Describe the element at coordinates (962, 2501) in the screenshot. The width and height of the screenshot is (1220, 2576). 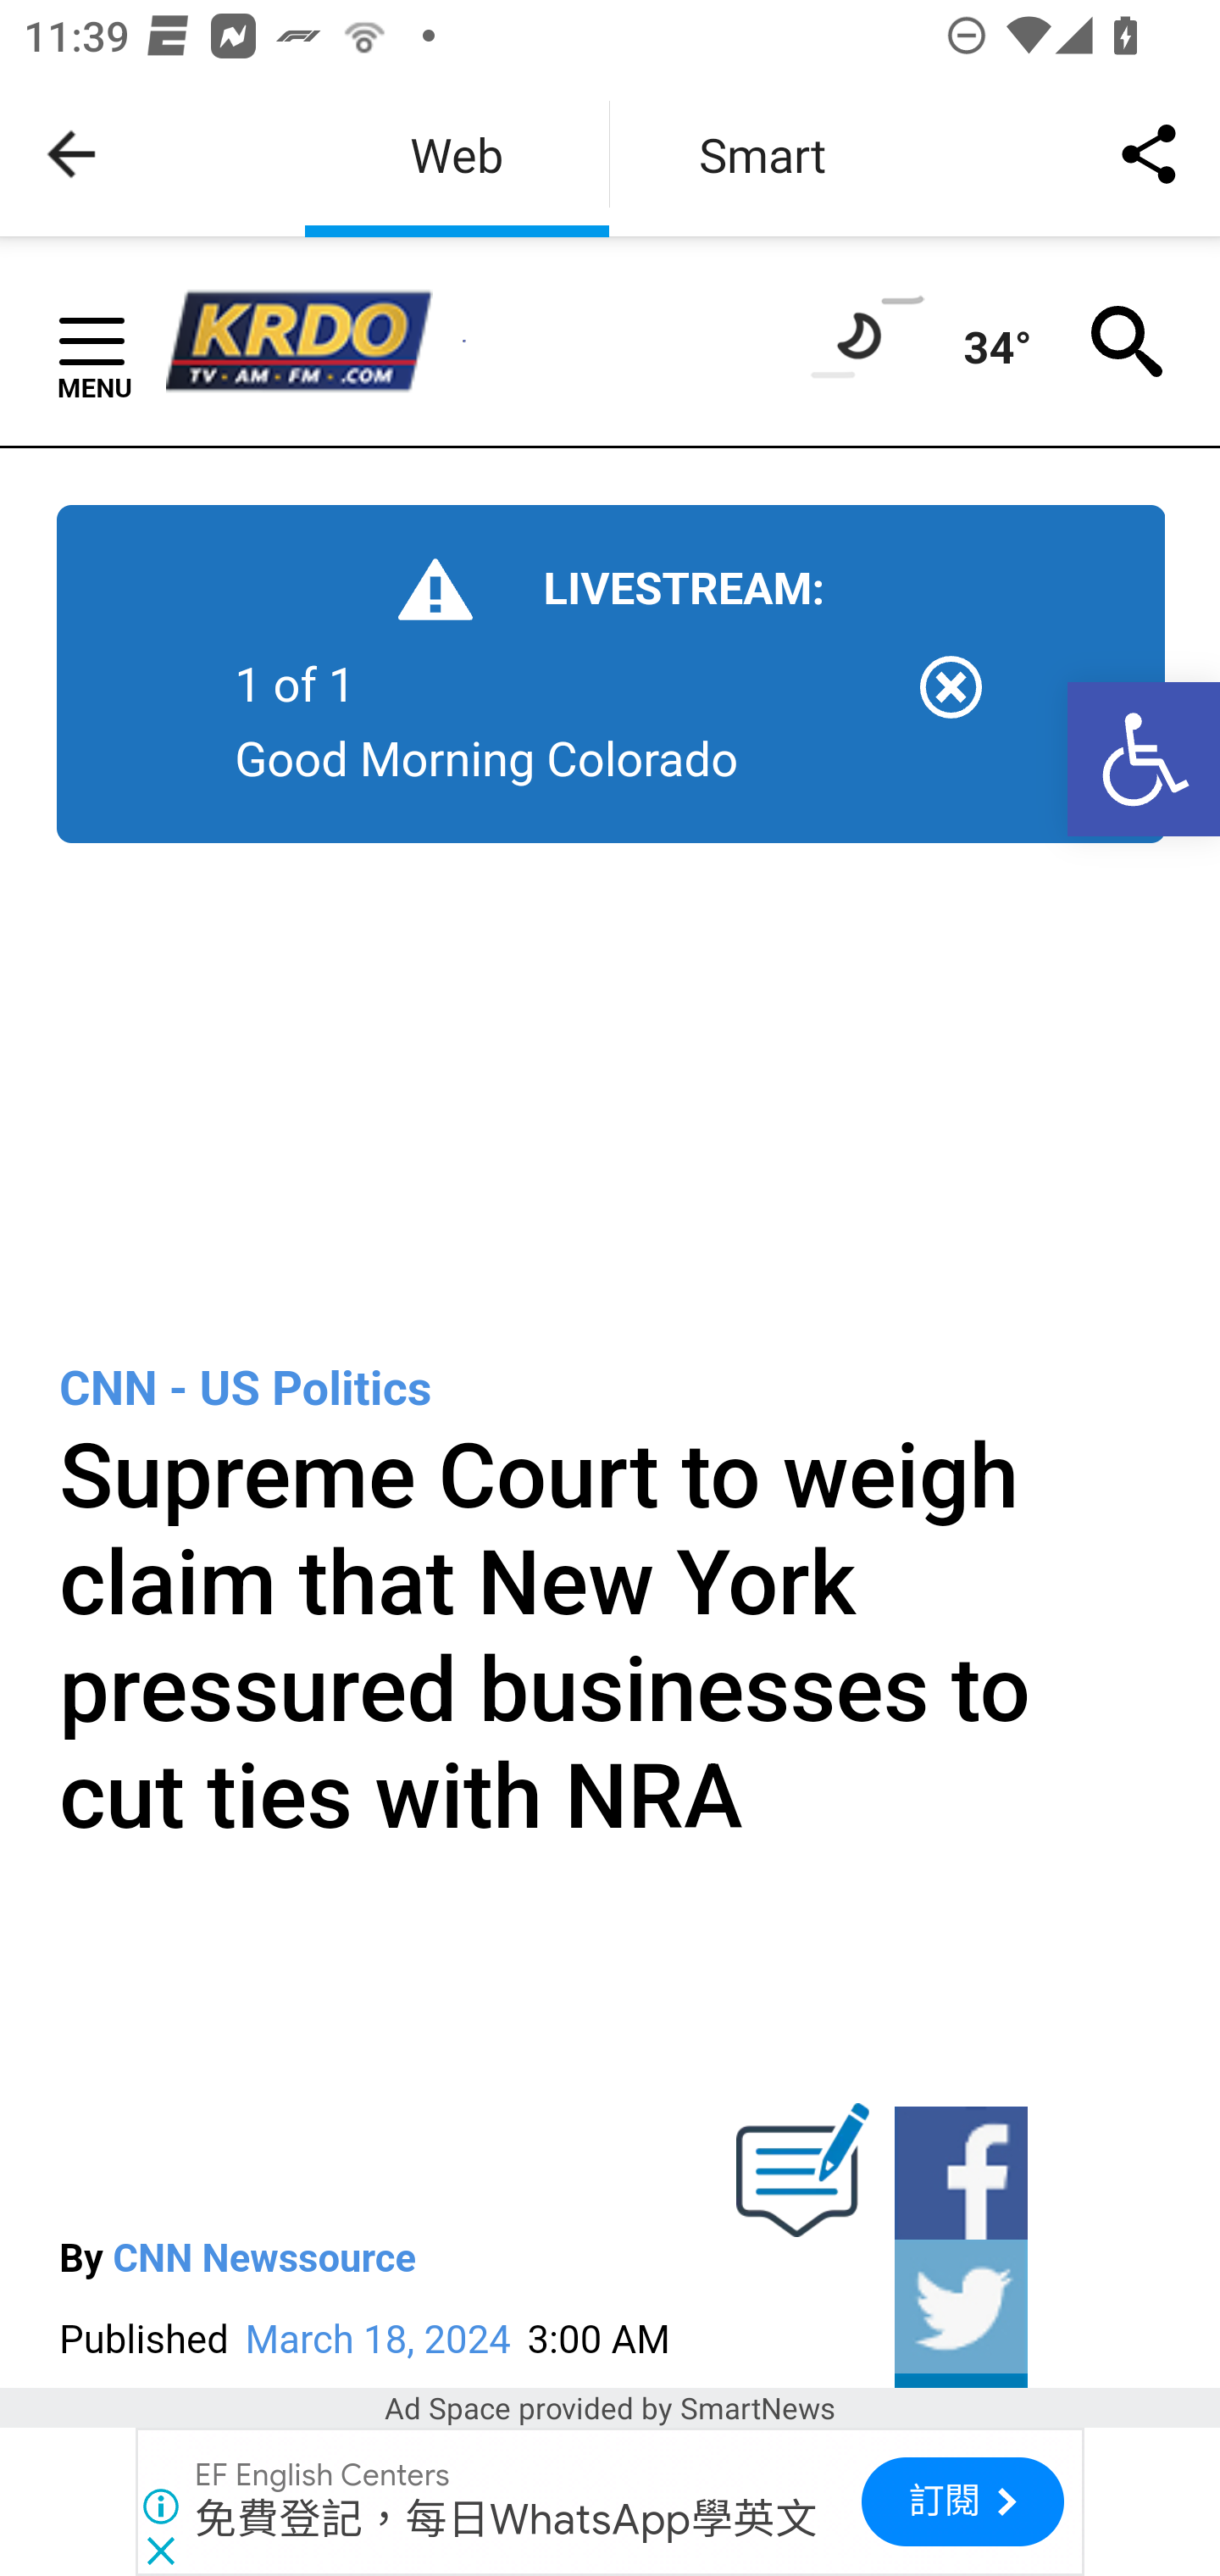
I see `訂閱` at that location.